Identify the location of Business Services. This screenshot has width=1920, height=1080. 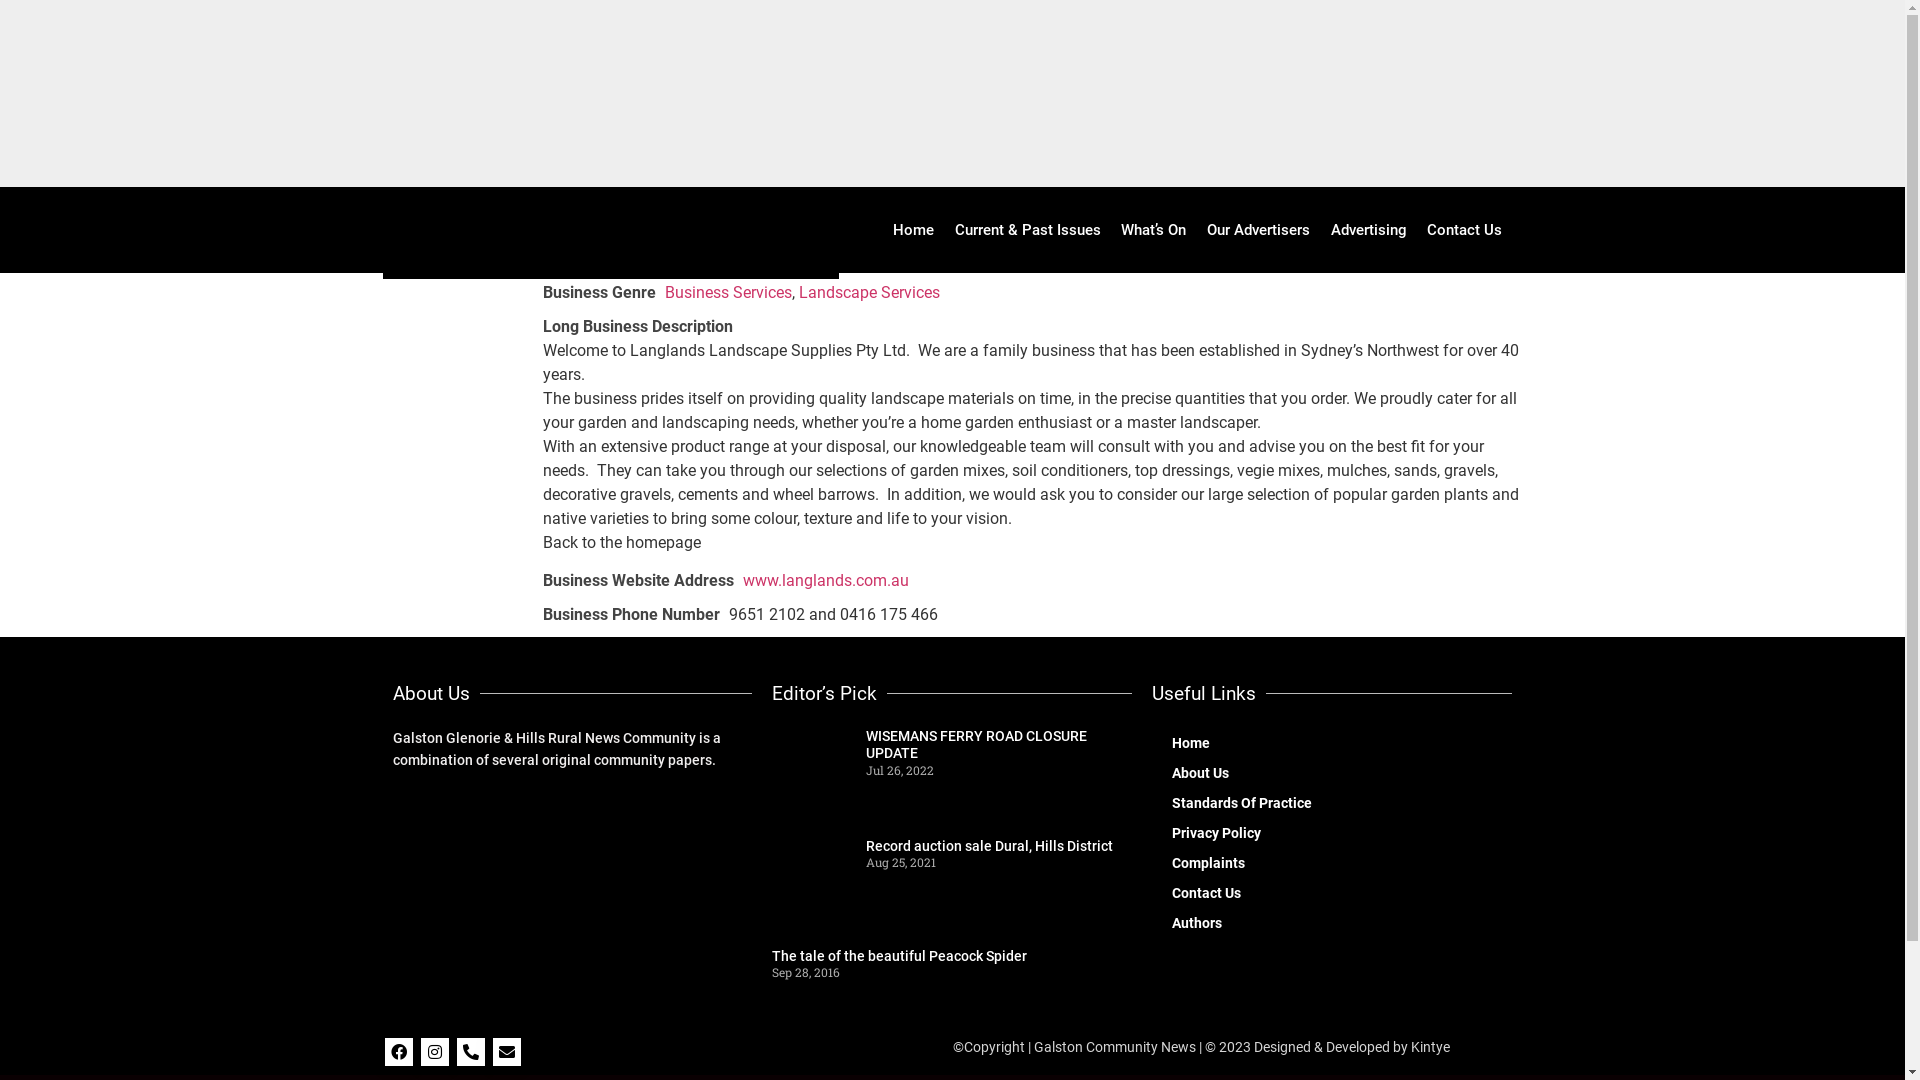
(728, 292).